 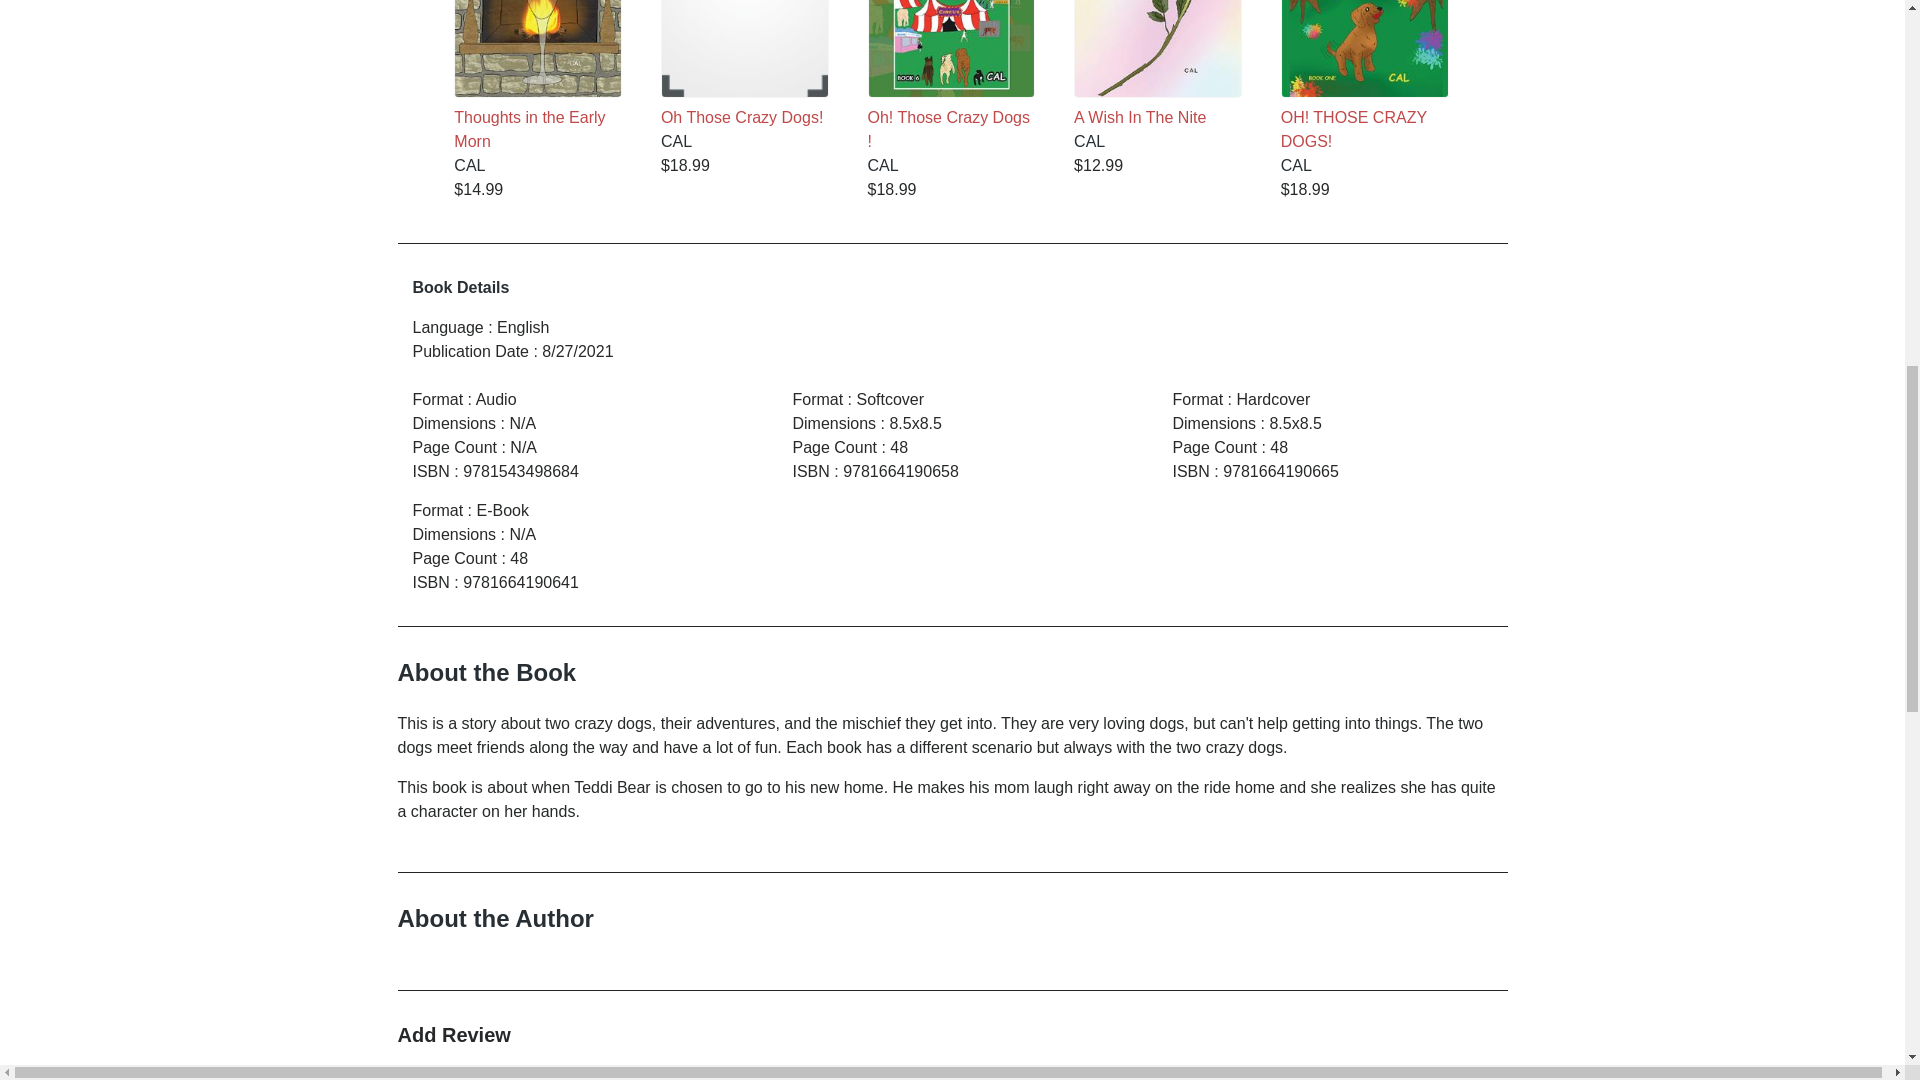 What do you see at coordinates (1158, 64) in the screenshot?
I see `A Wish In The Nite` at bounding box center [1158, 64].